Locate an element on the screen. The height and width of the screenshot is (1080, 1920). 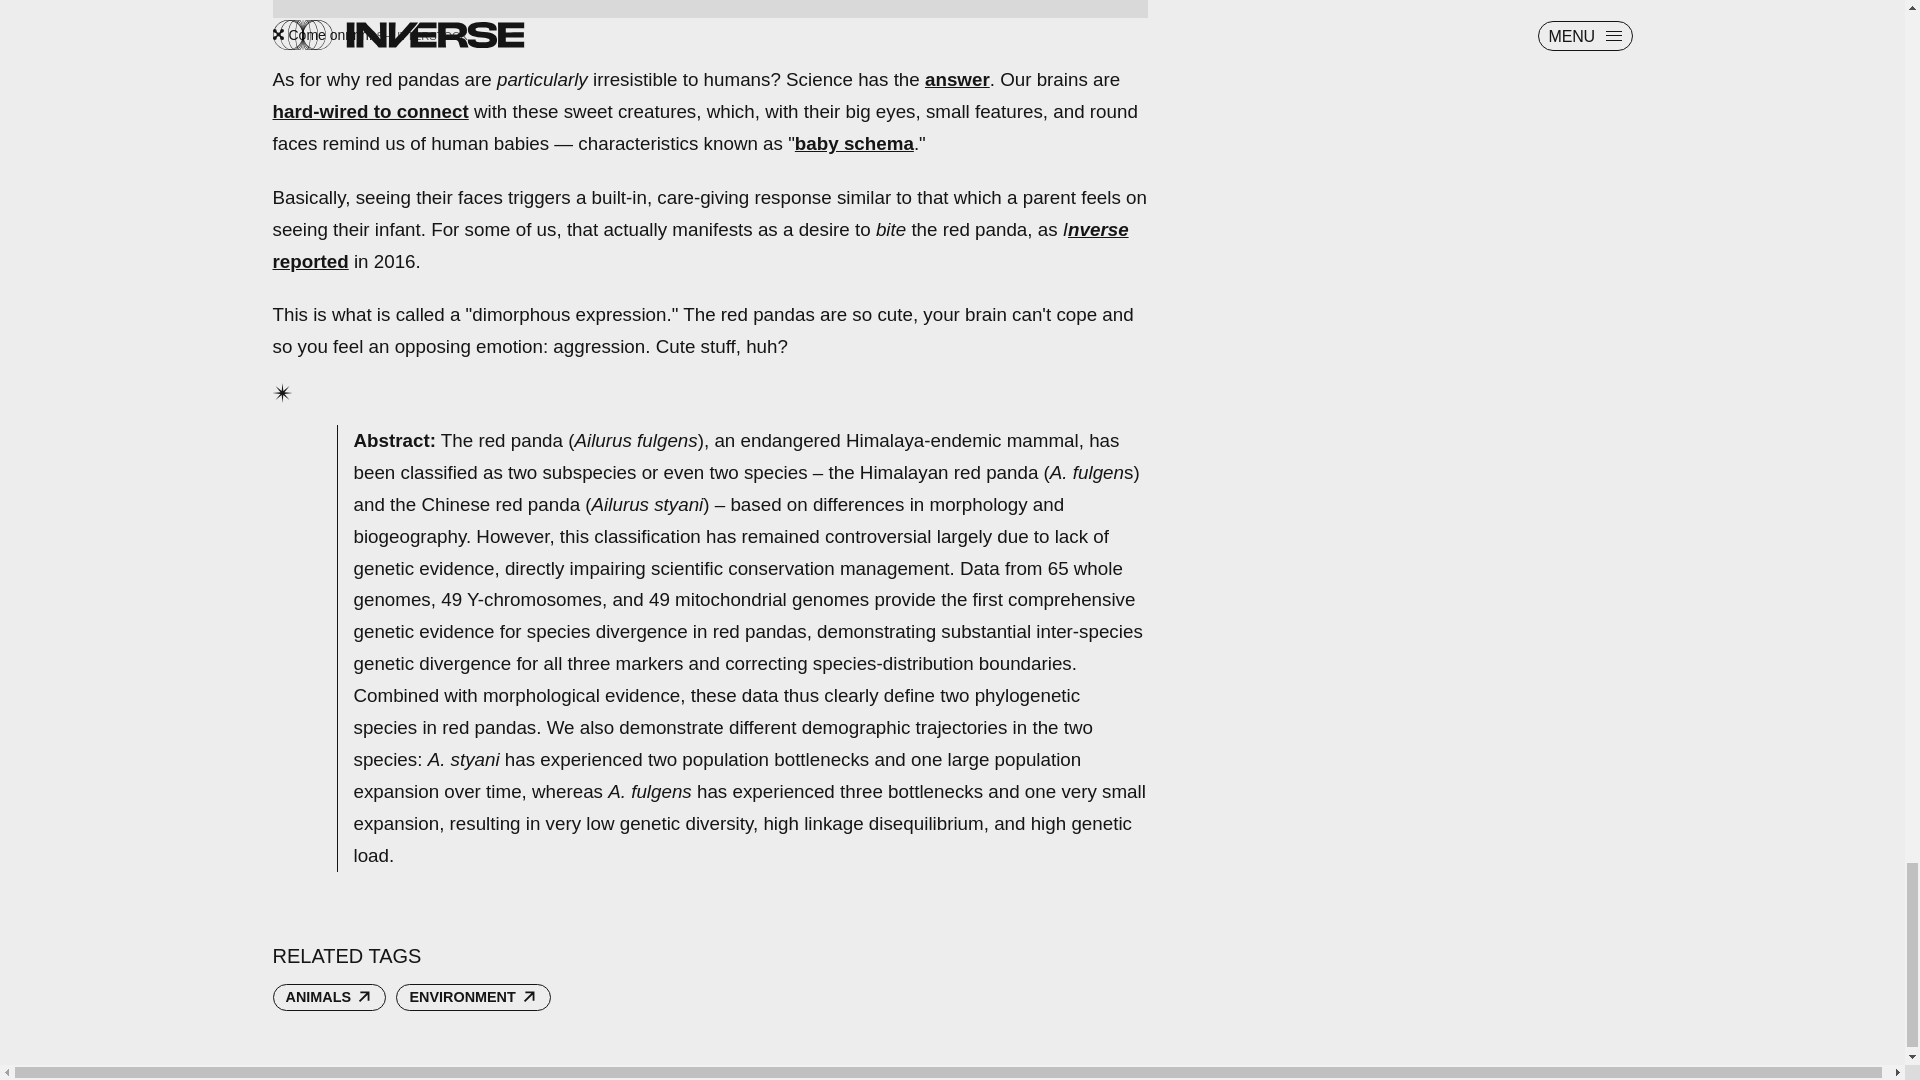
ENVIRONMENT is located at coordinates (473, 997).